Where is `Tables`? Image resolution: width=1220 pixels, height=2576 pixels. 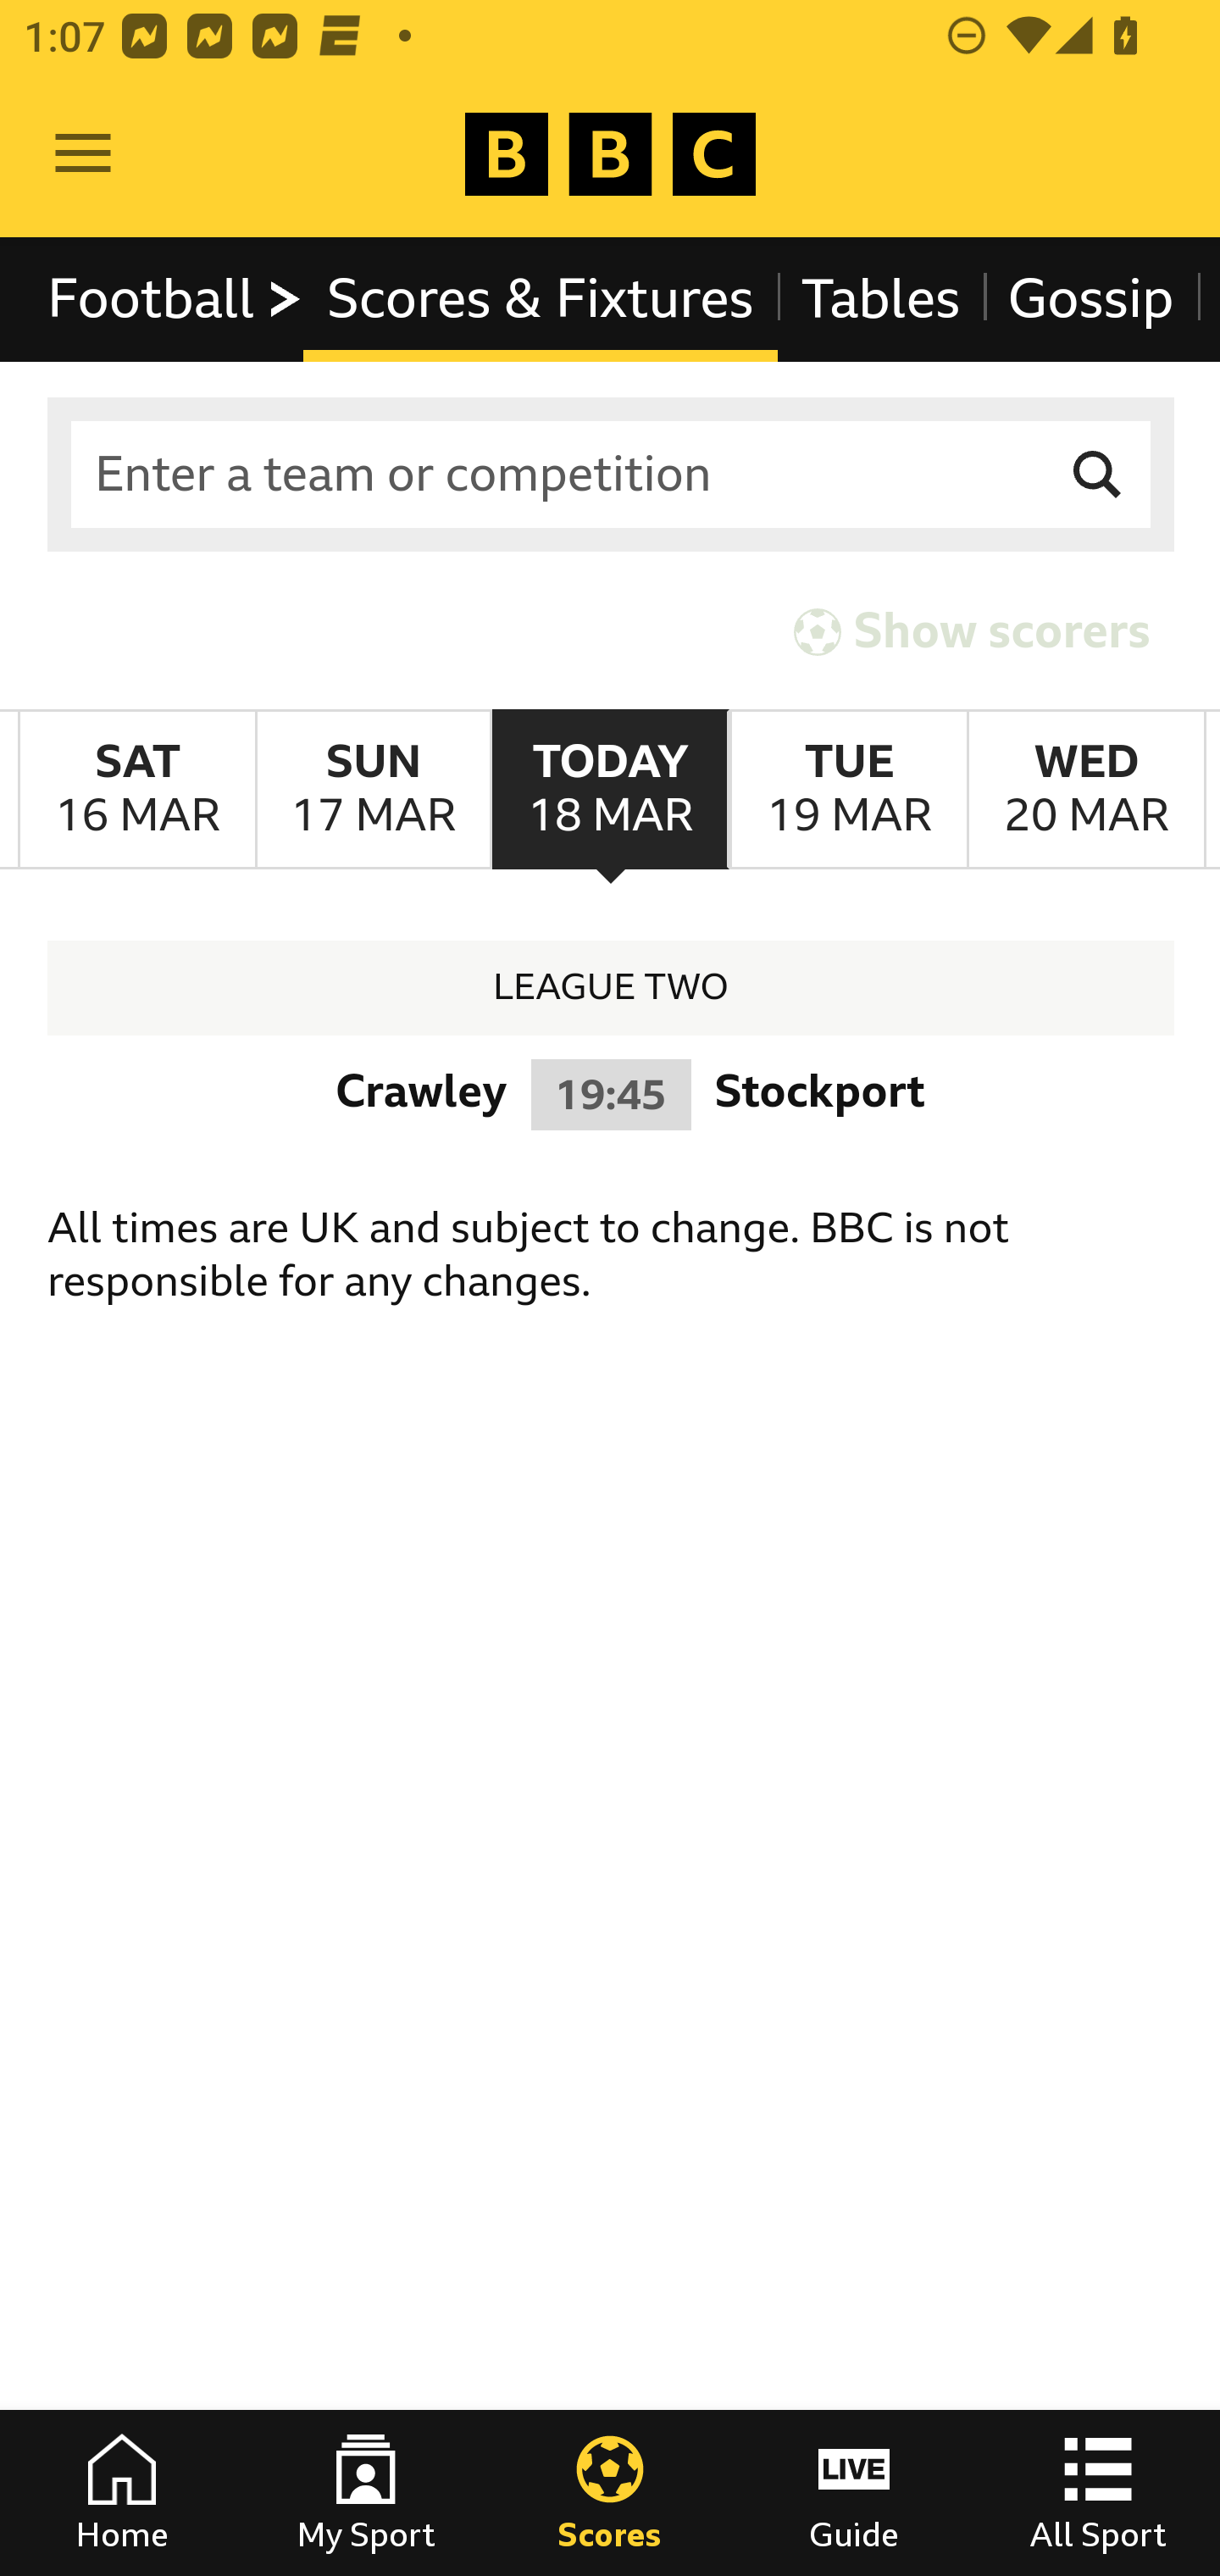
Tables is located at coordinates (881, 298).